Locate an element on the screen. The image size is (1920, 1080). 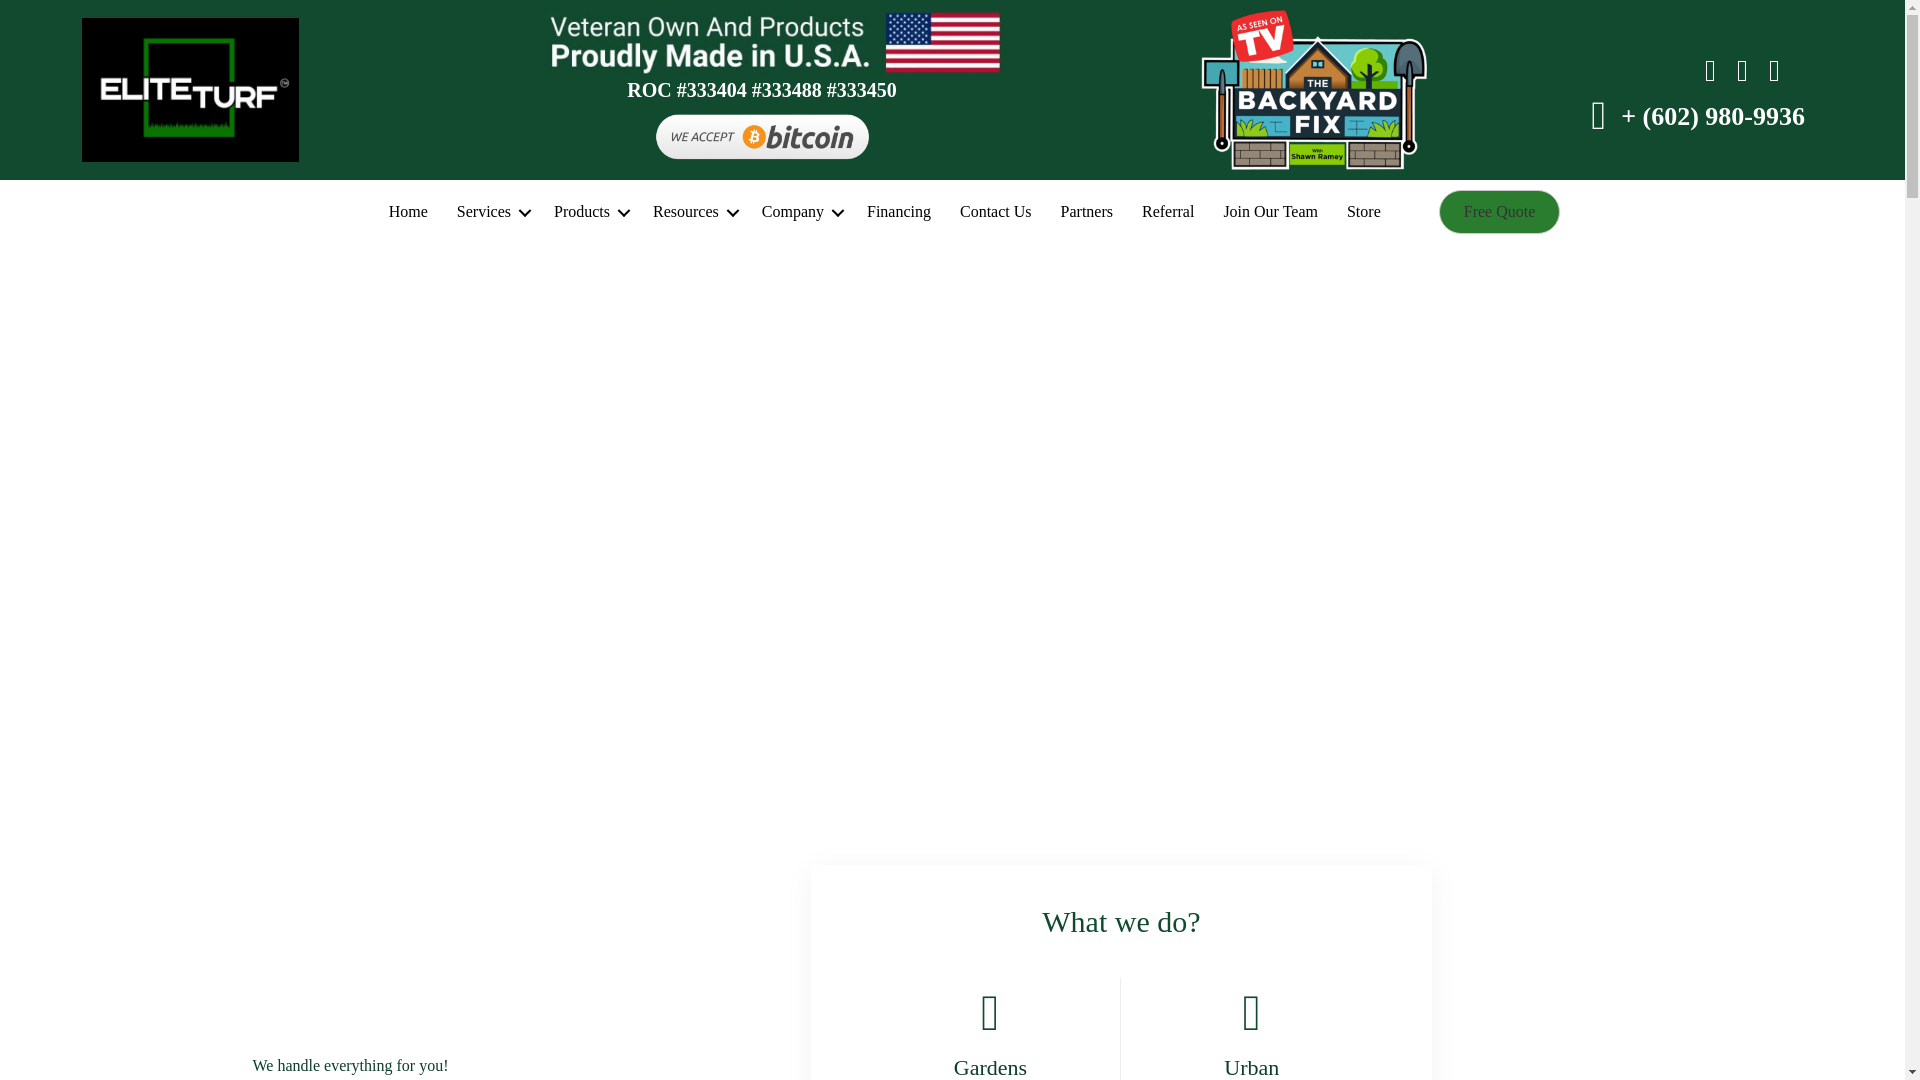
Products is located at coordinates (588, 213).